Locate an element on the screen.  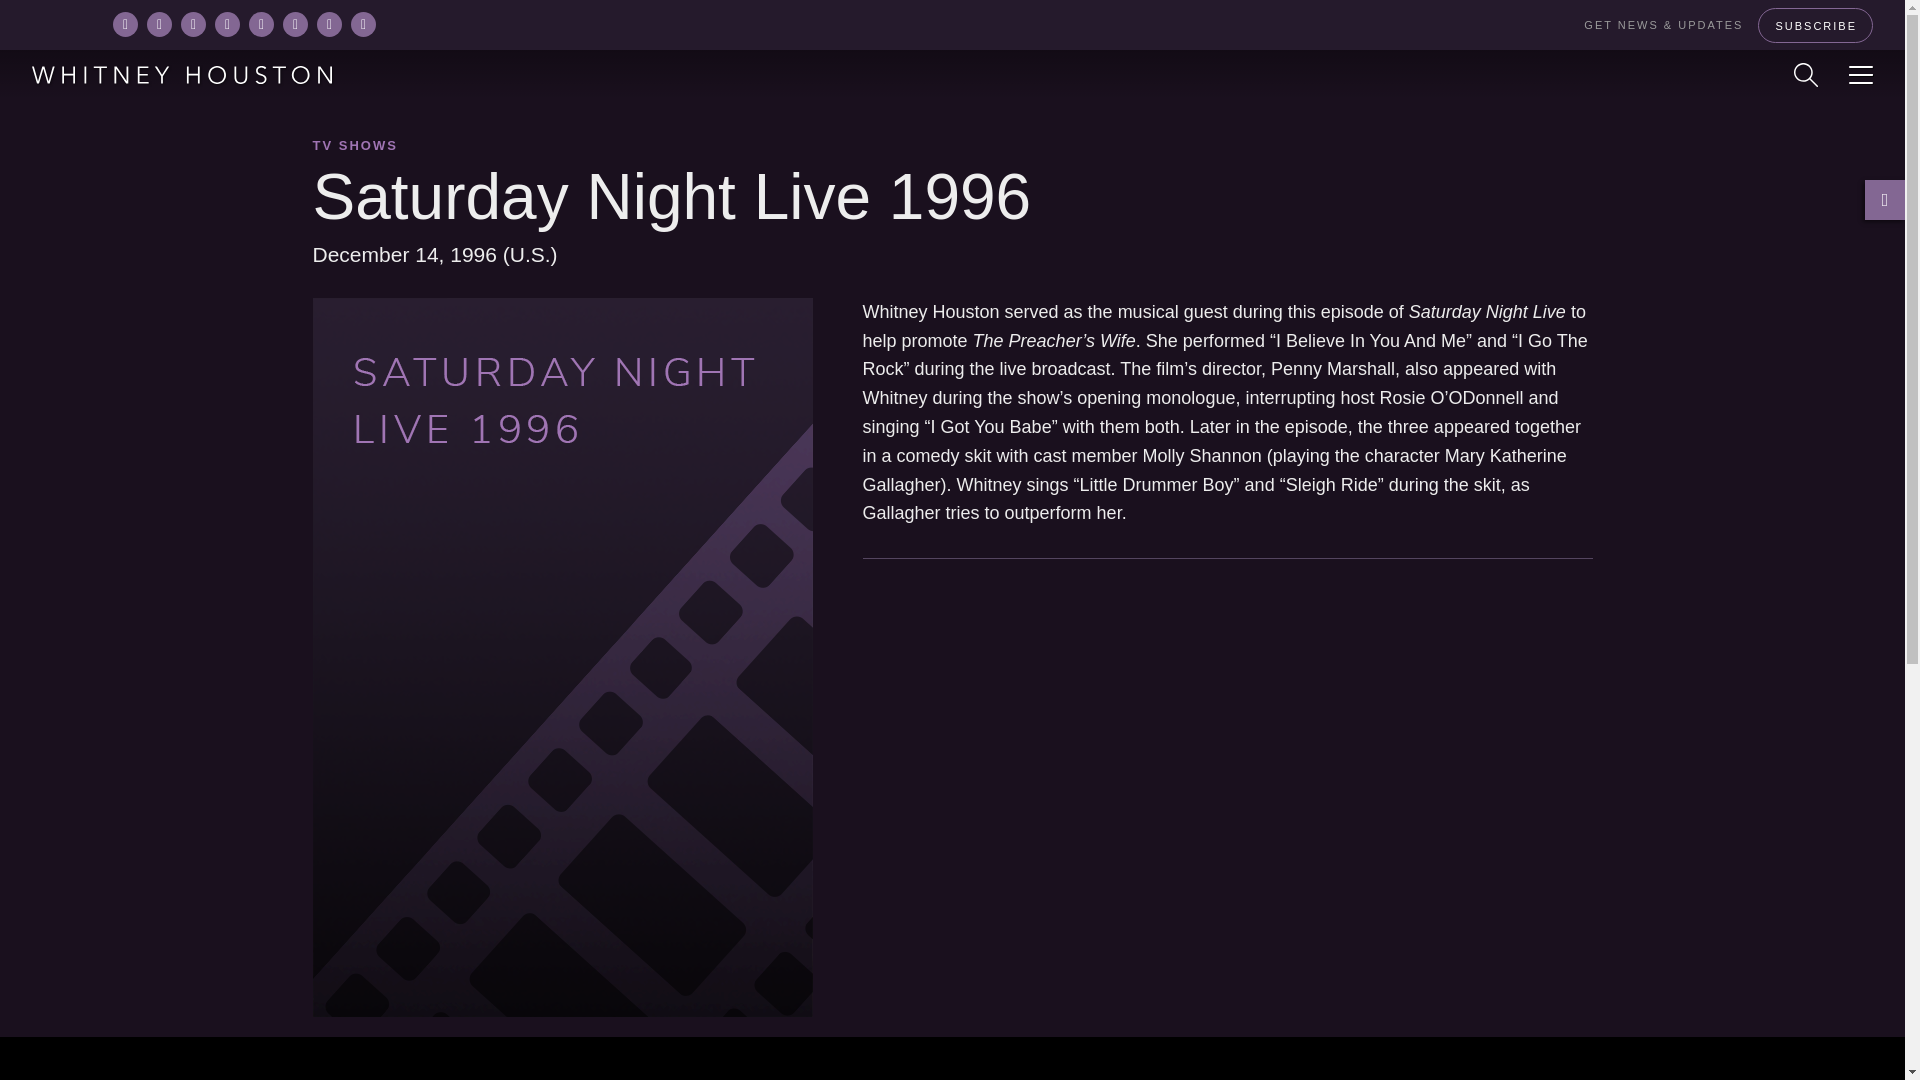
Facebook is located at coordinates (192, 24).